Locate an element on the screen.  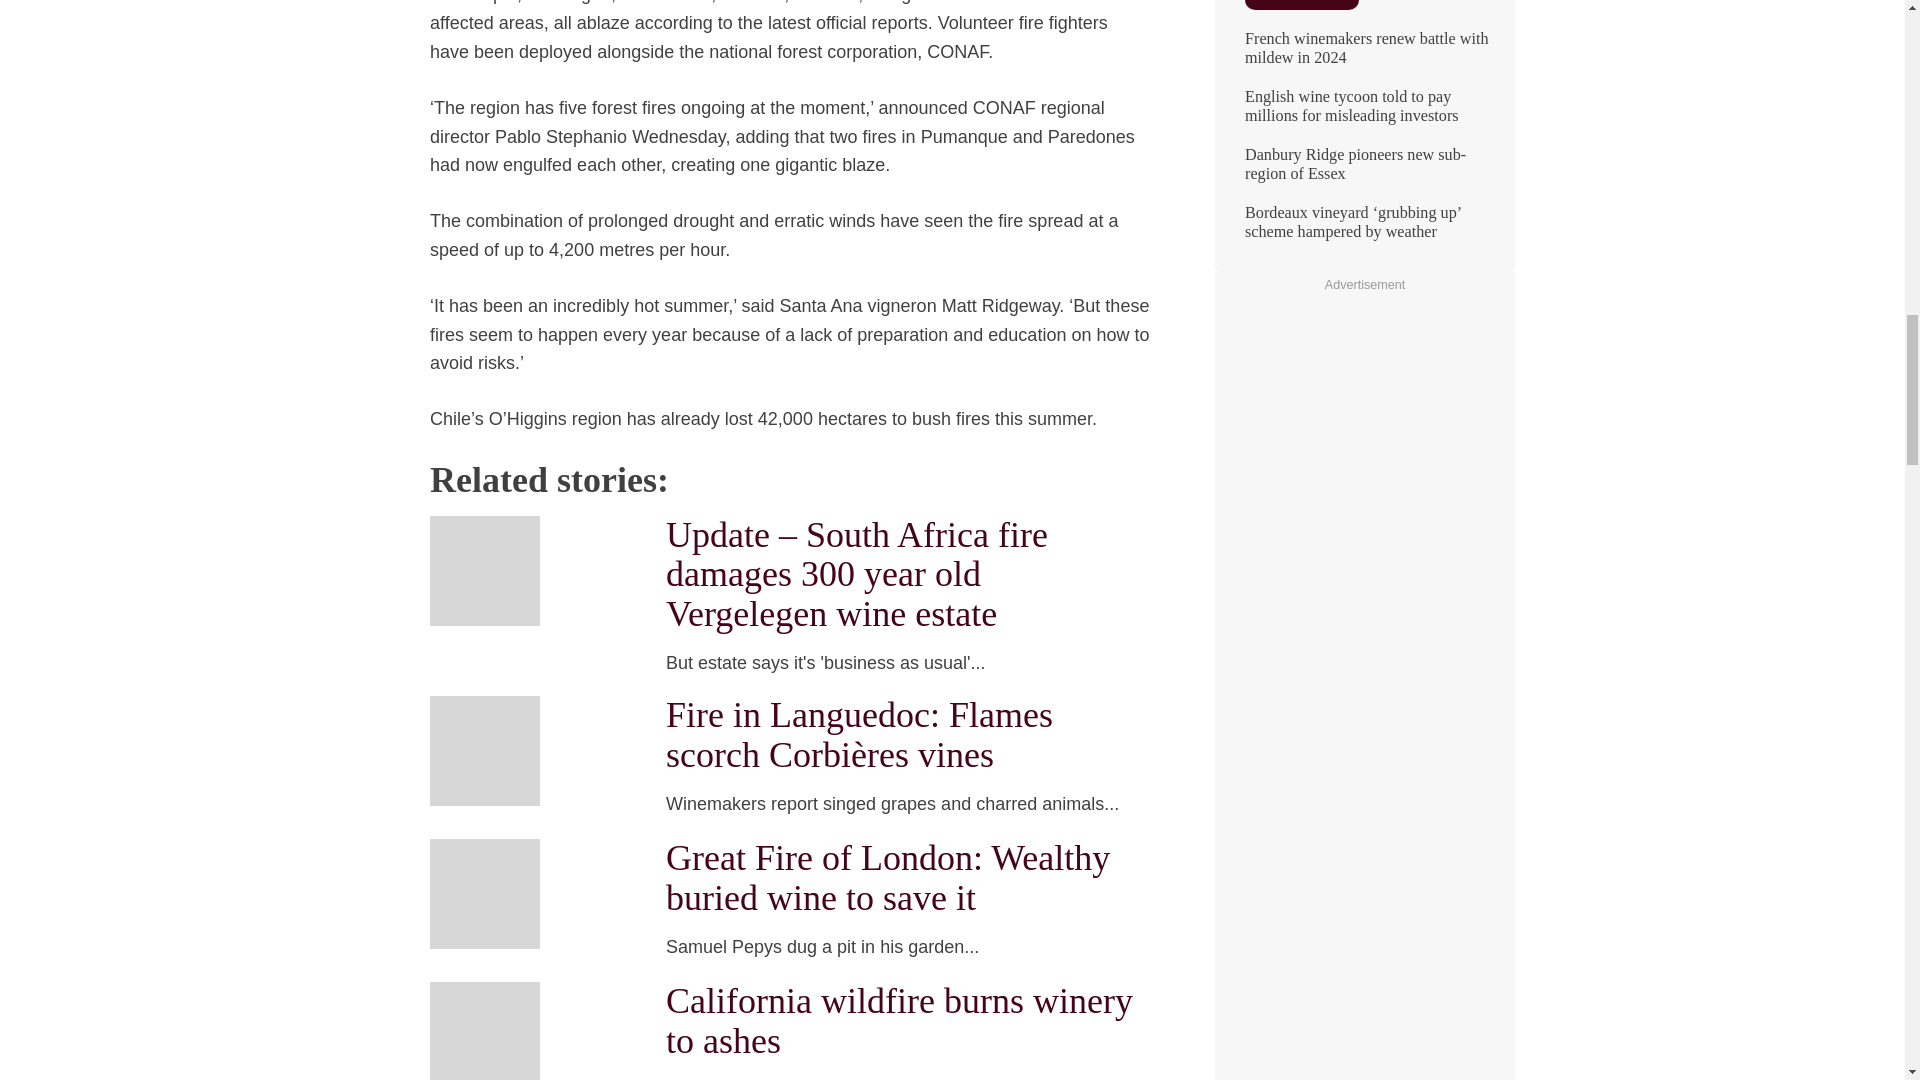
Frost damage in German vineyards to cost millions is located at coordinates (1364, 204).